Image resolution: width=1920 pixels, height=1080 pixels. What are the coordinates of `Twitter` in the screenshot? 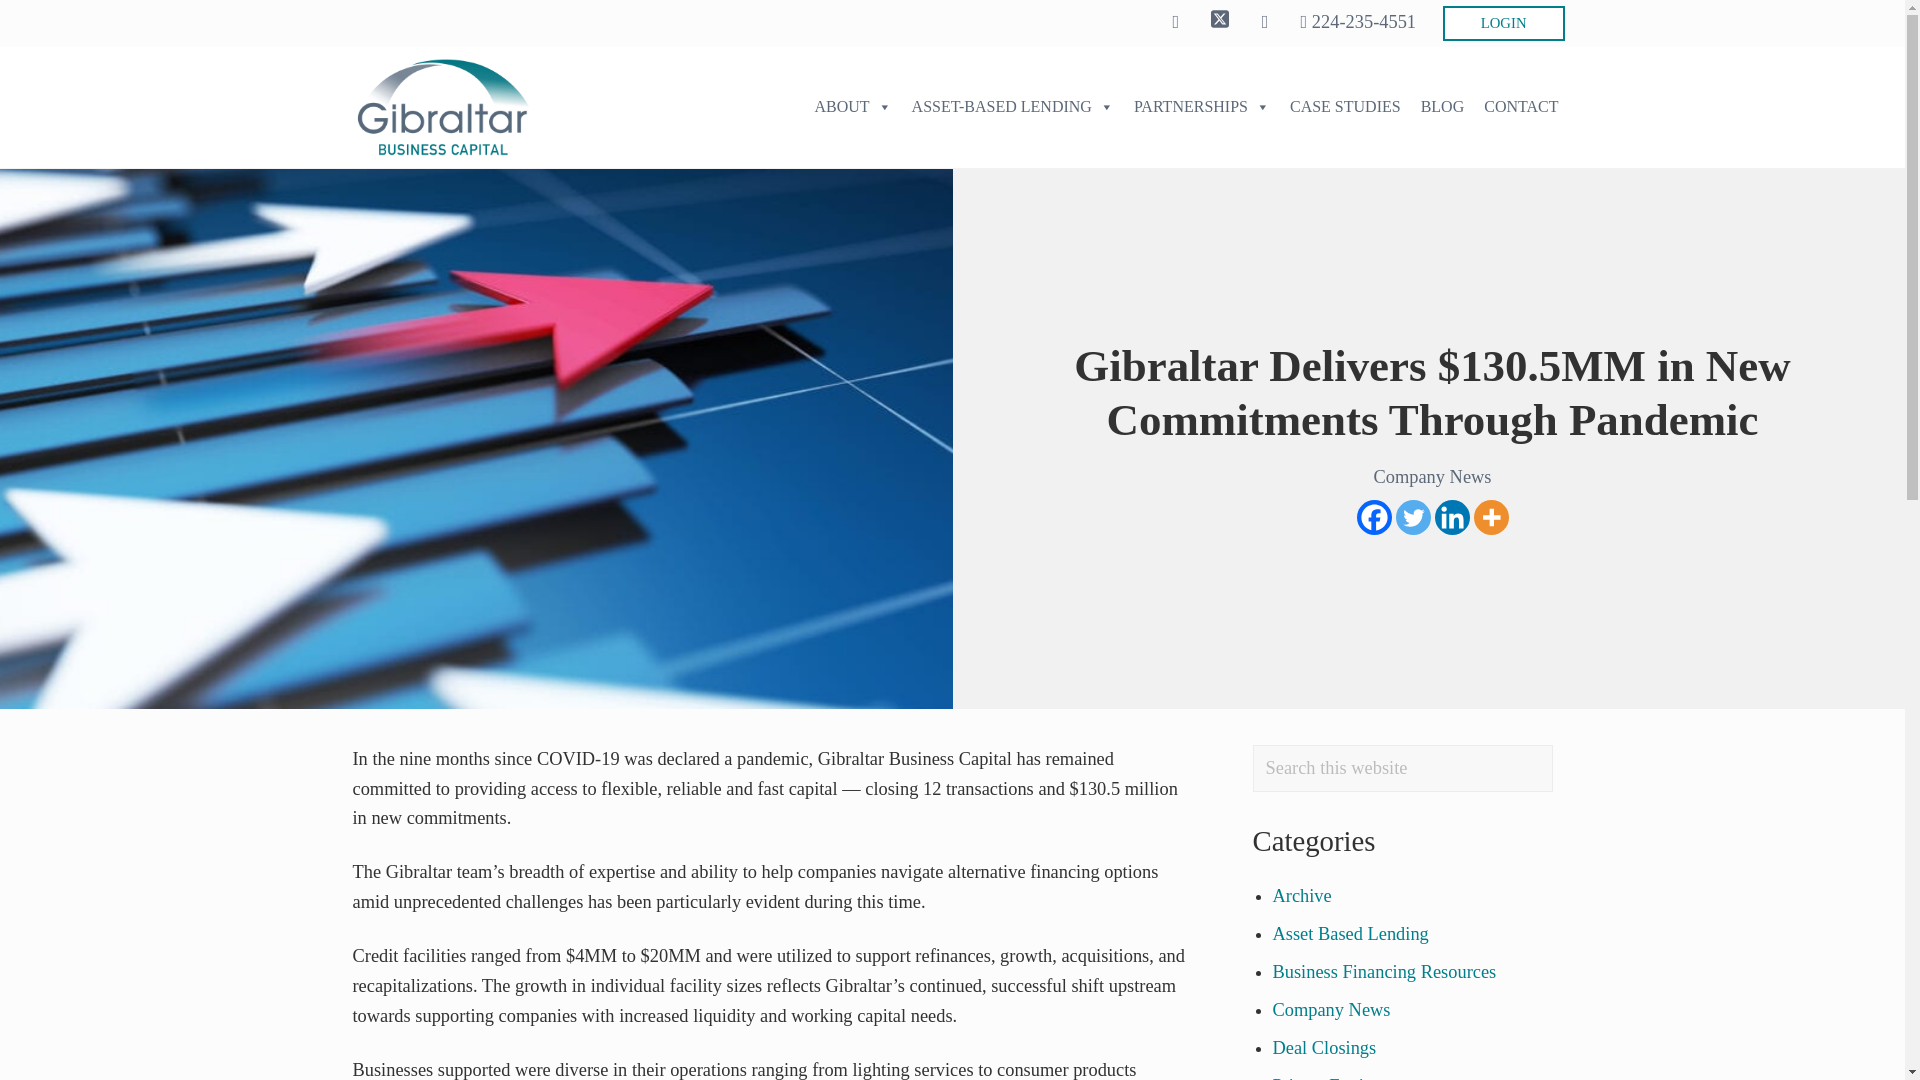 It's located at (1412, 517).